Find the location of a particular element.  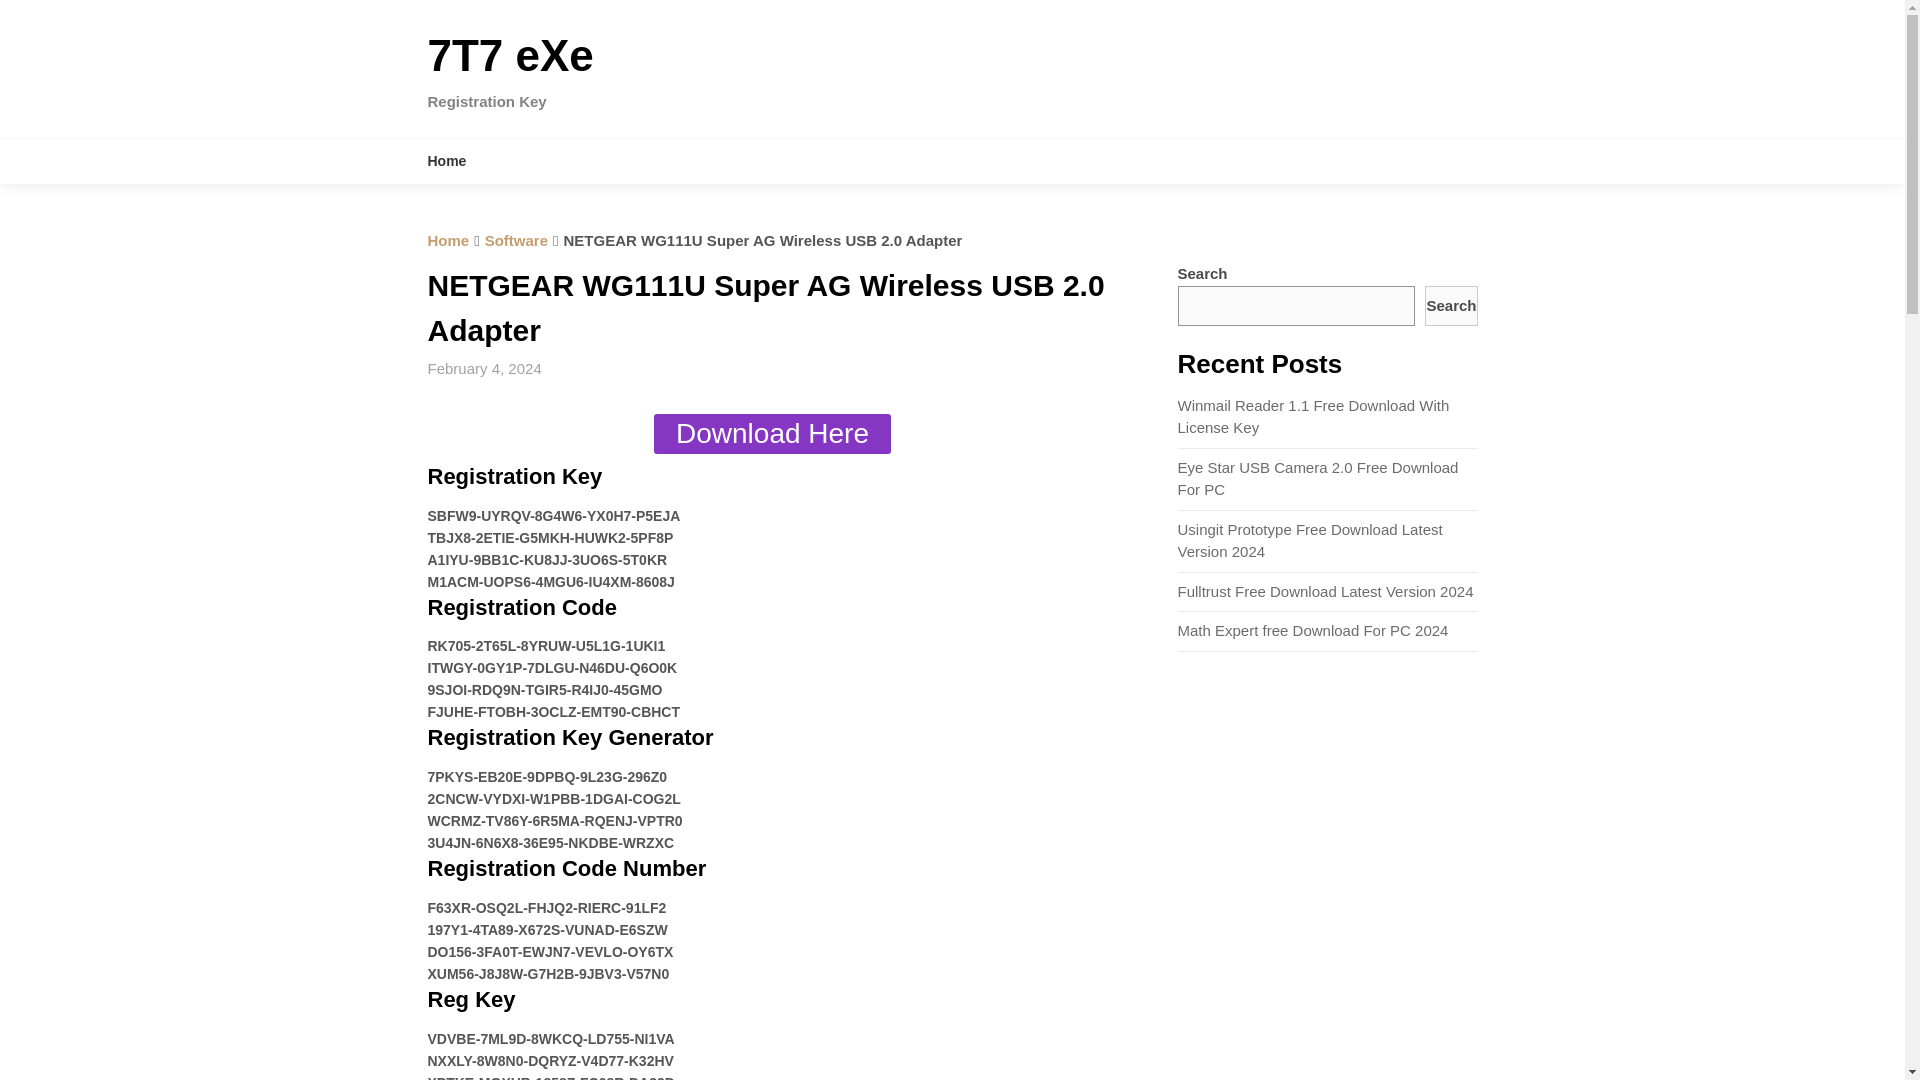

Search is located at coordinates (1450, 306).